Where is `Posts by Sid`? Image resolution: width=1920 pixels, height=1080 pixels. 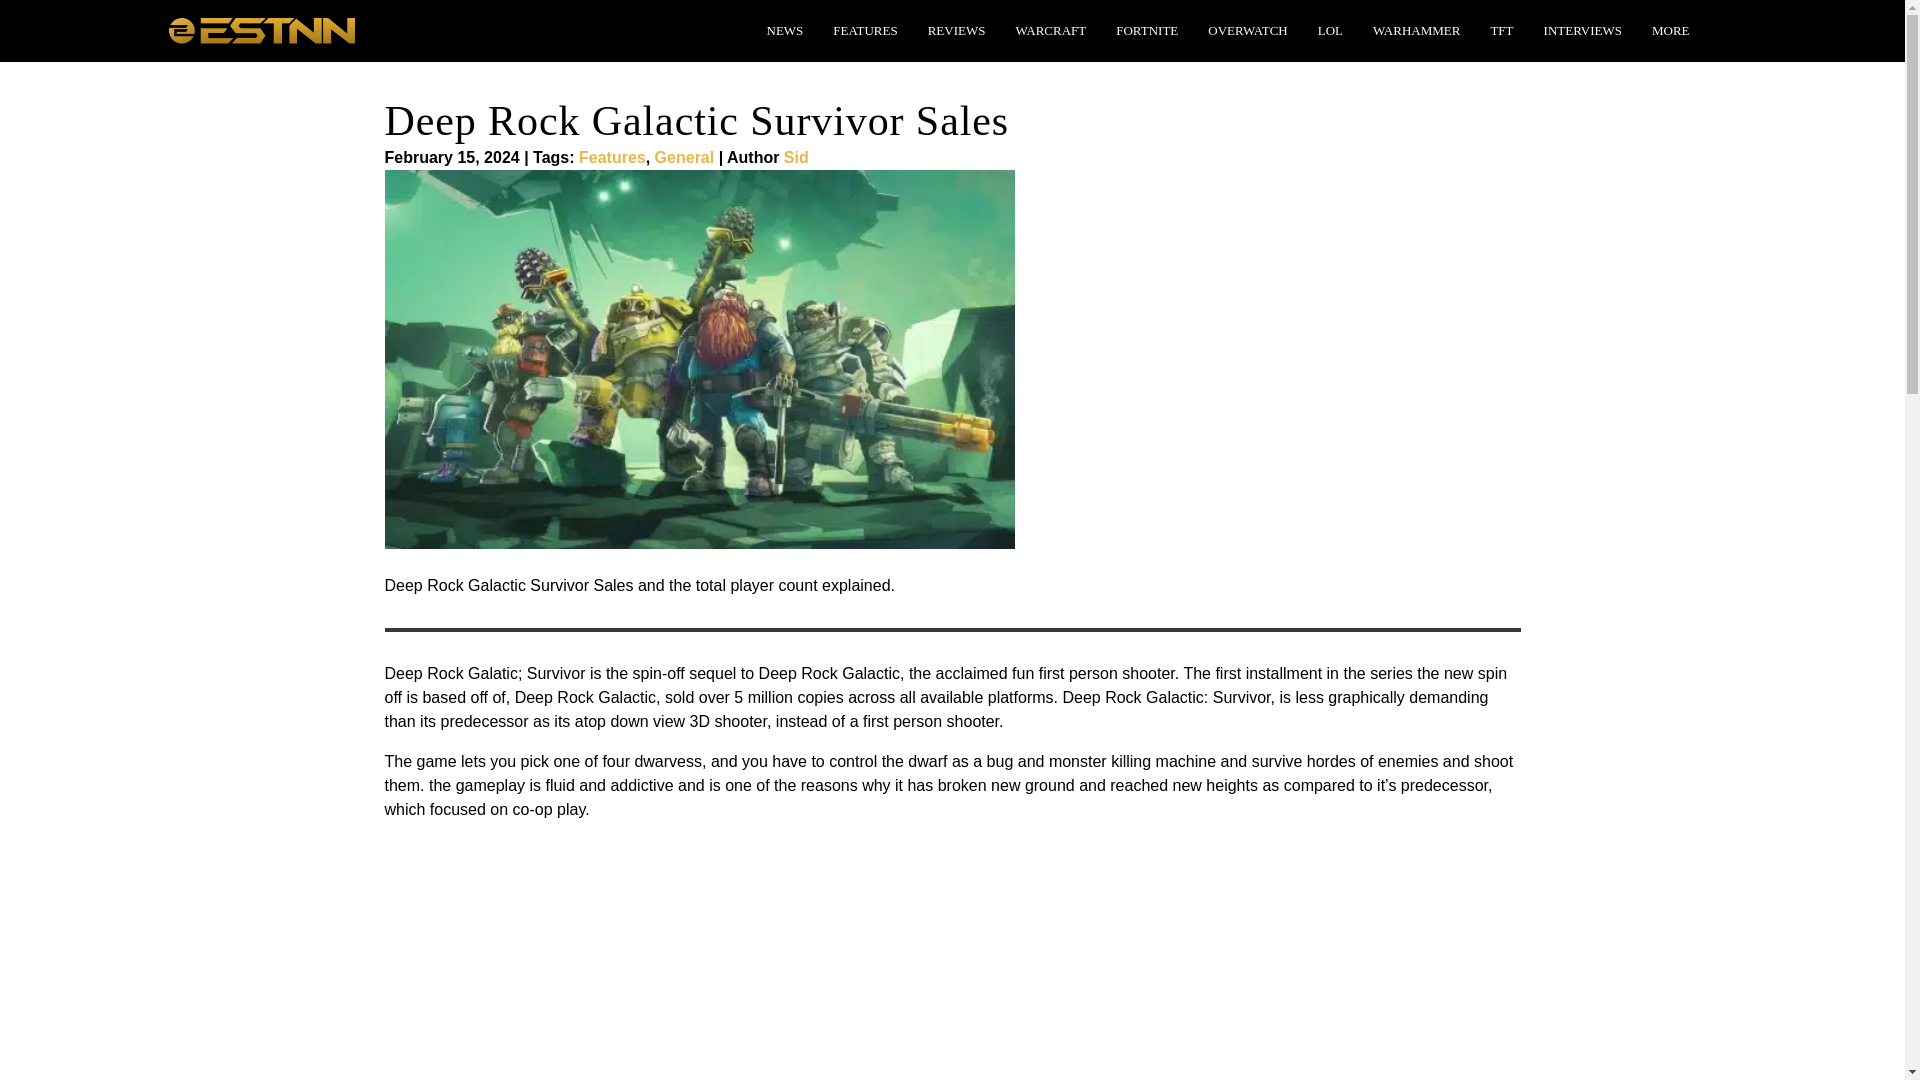
Posts by Sid is located at coordinates (796, 158).